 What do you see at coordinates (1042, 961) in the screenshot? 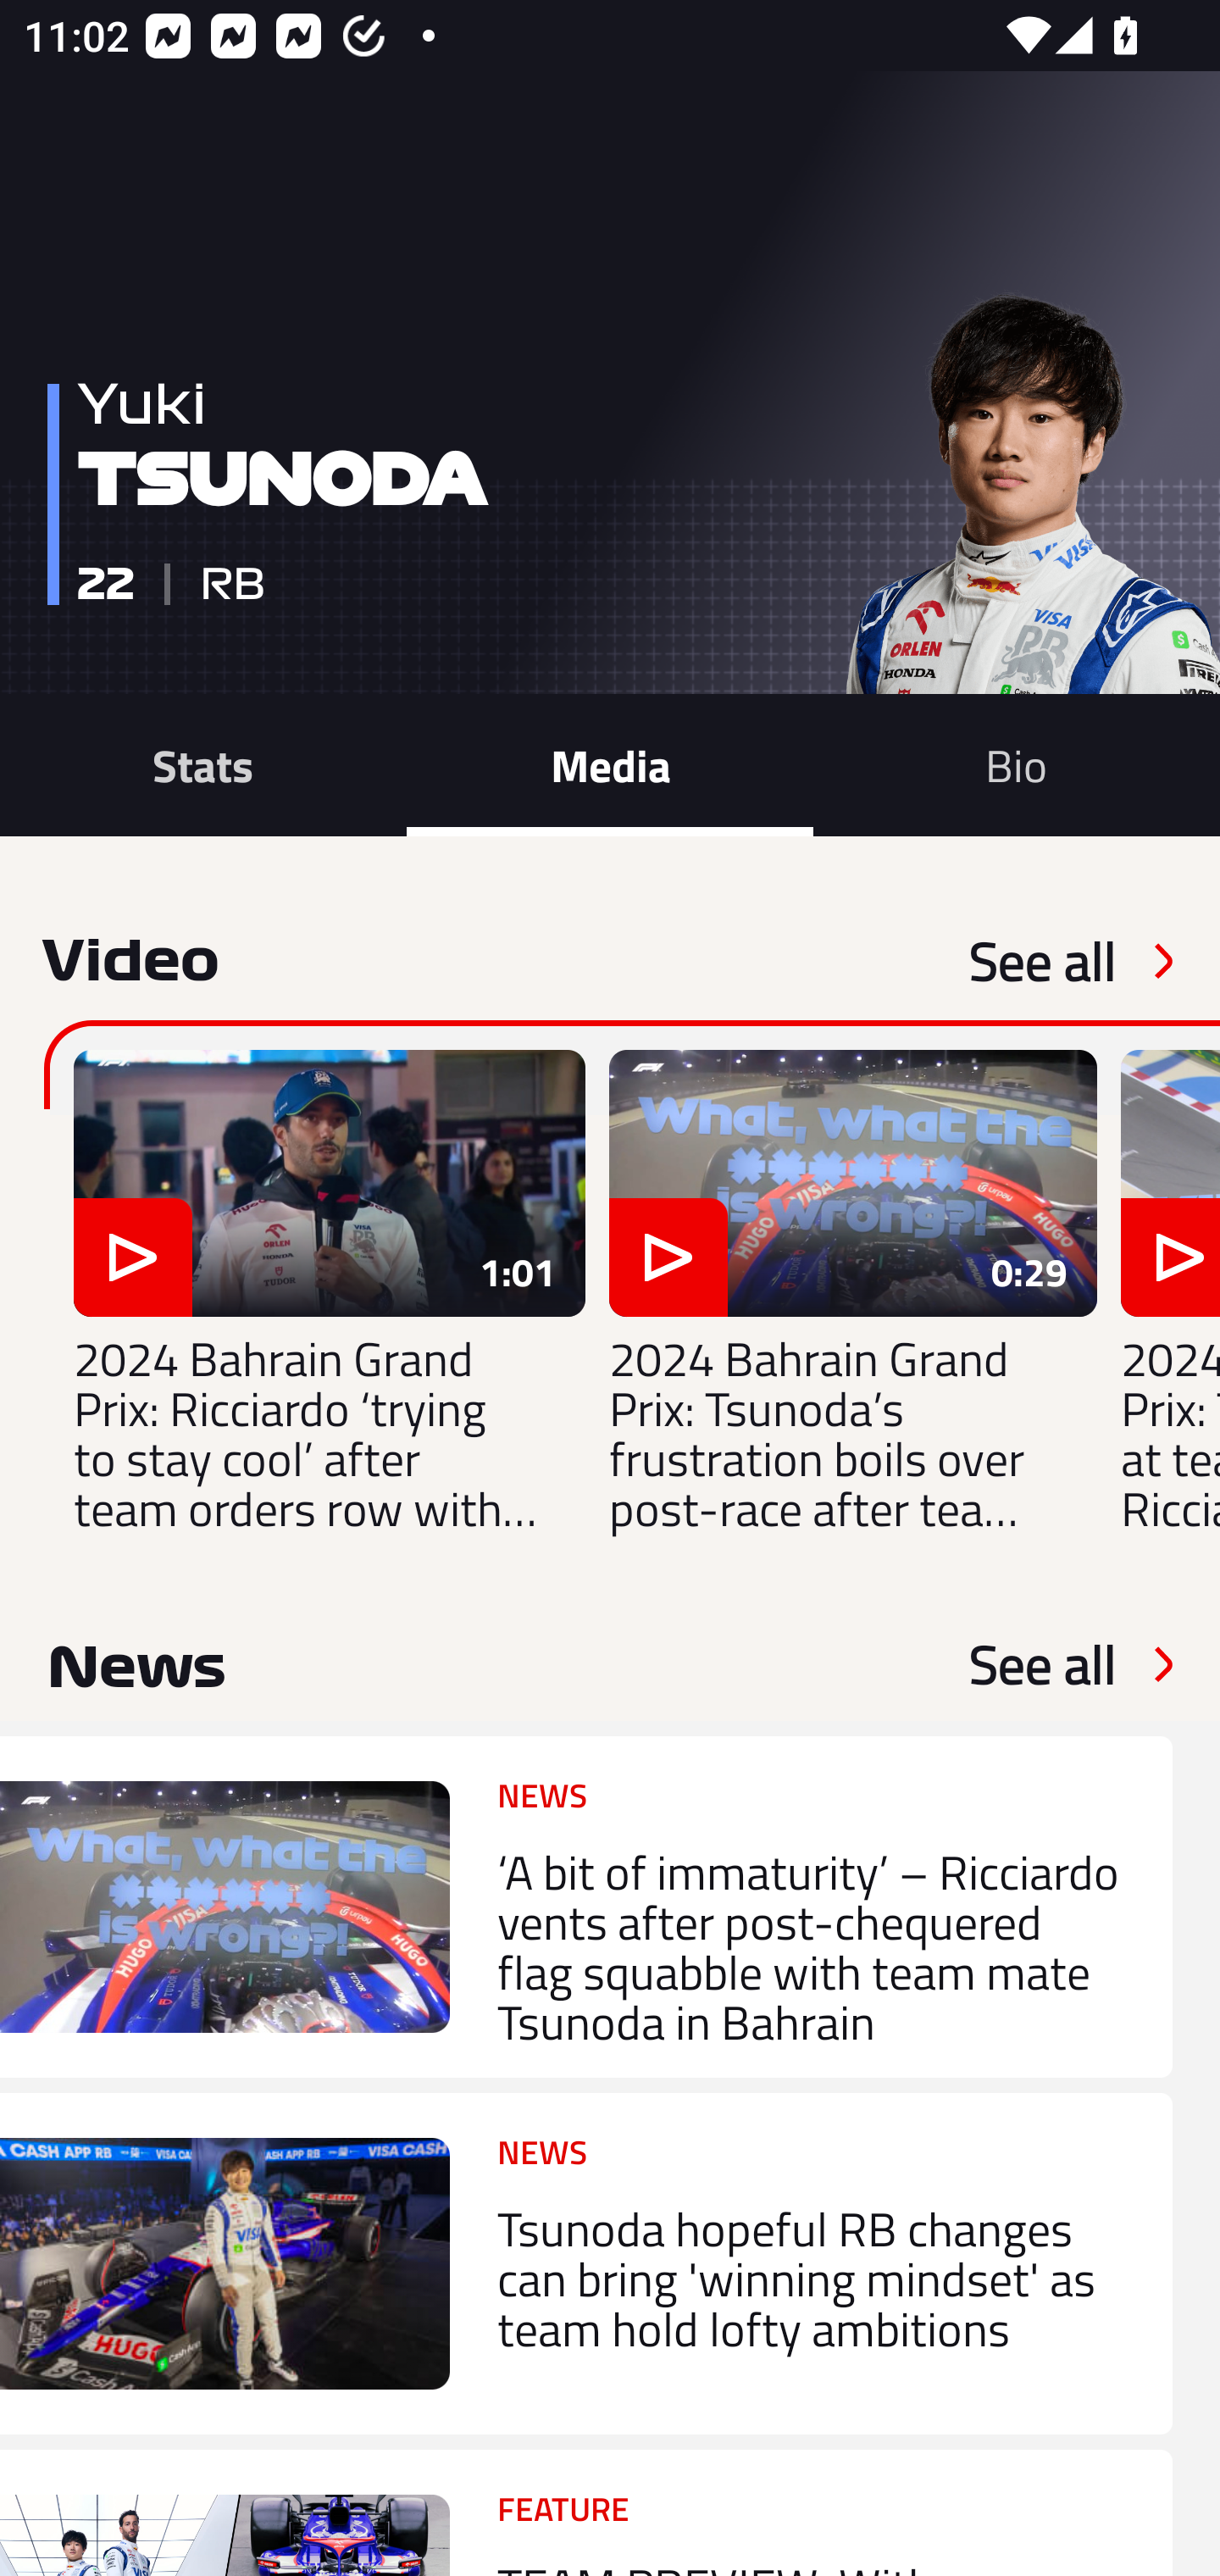
I see `See all` at bounding box center [1042, 961].